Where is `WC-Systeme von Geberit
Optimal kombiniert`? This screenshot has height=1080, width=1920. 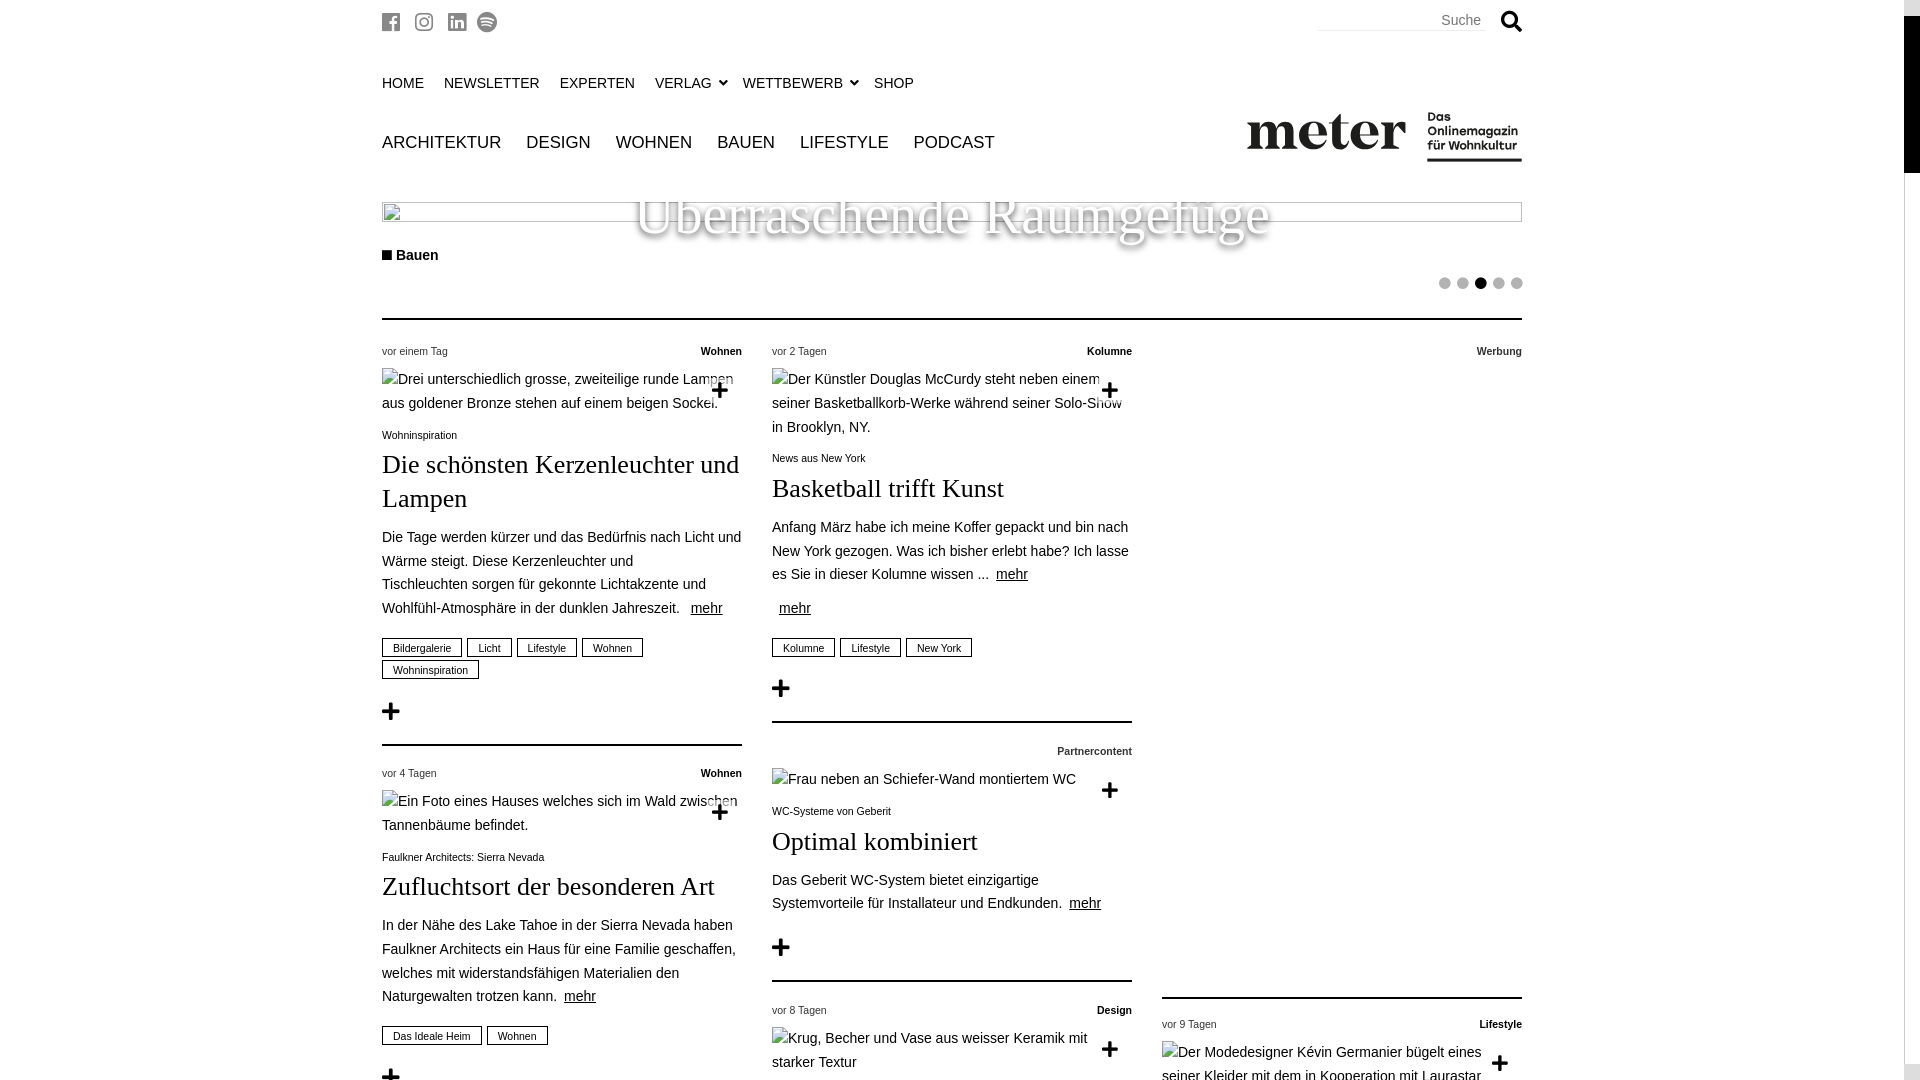
WC-Systeme von Geberit
Optimal kombiniert is located at coordinates (952, 832).